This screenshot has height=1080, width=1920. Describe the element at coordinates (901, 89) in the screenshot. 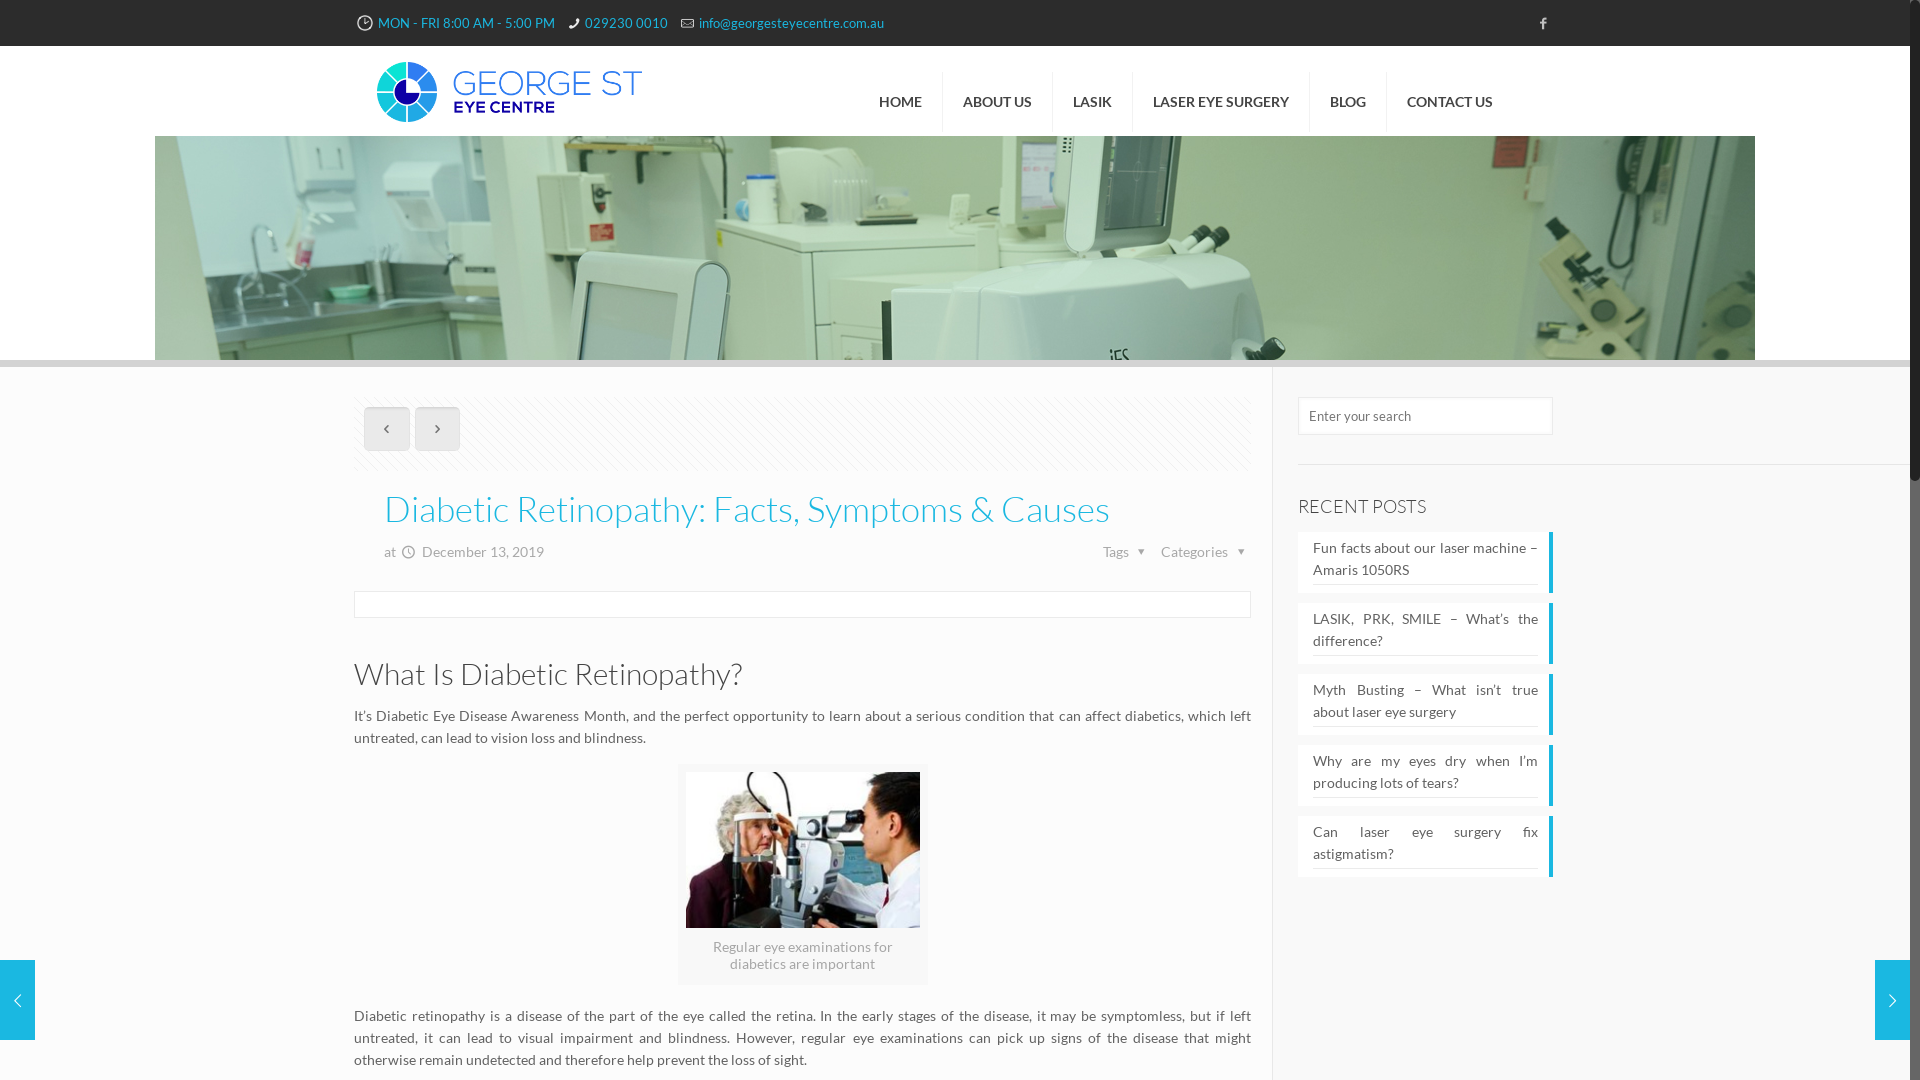

I see `HOME` at that location.